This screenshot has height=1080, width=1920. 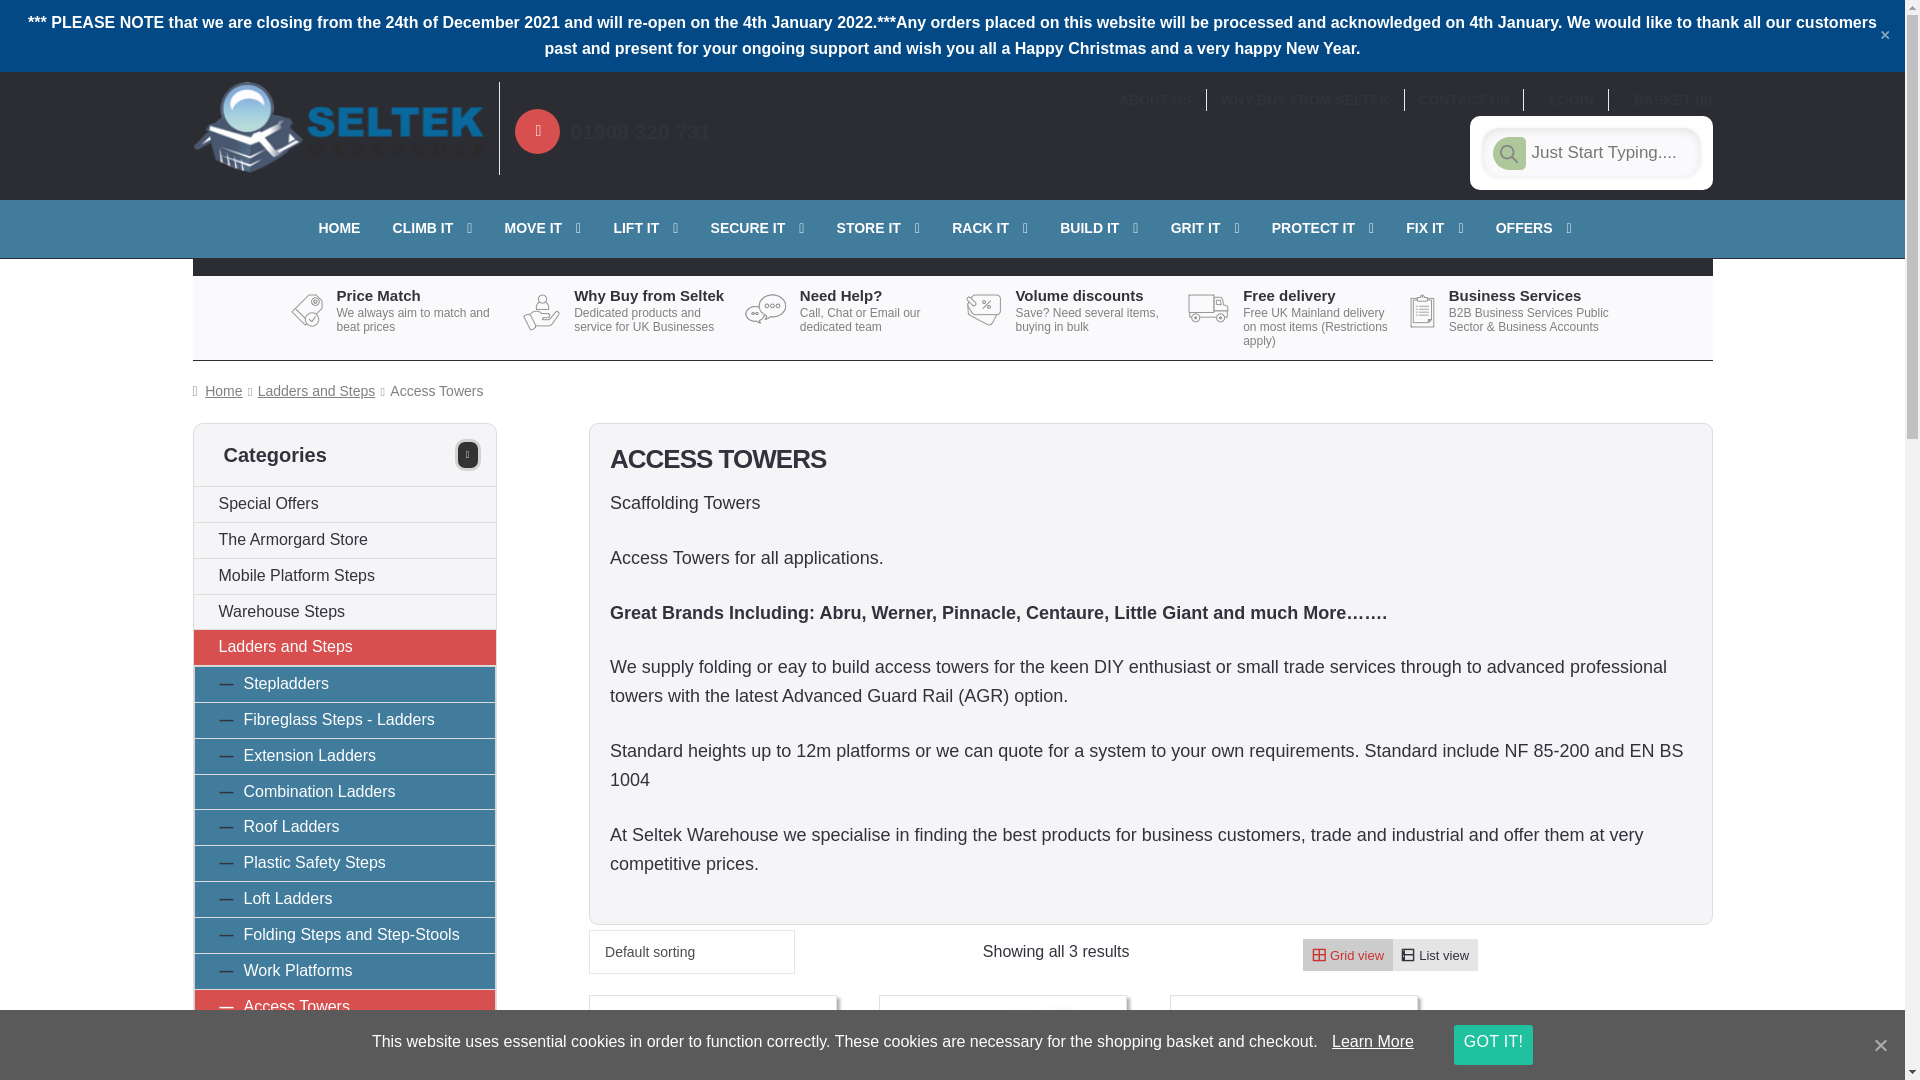 What do you see at coordinates (1436, 954) in the screenshot?
I see `List view` at bounding box center [1436, 954].